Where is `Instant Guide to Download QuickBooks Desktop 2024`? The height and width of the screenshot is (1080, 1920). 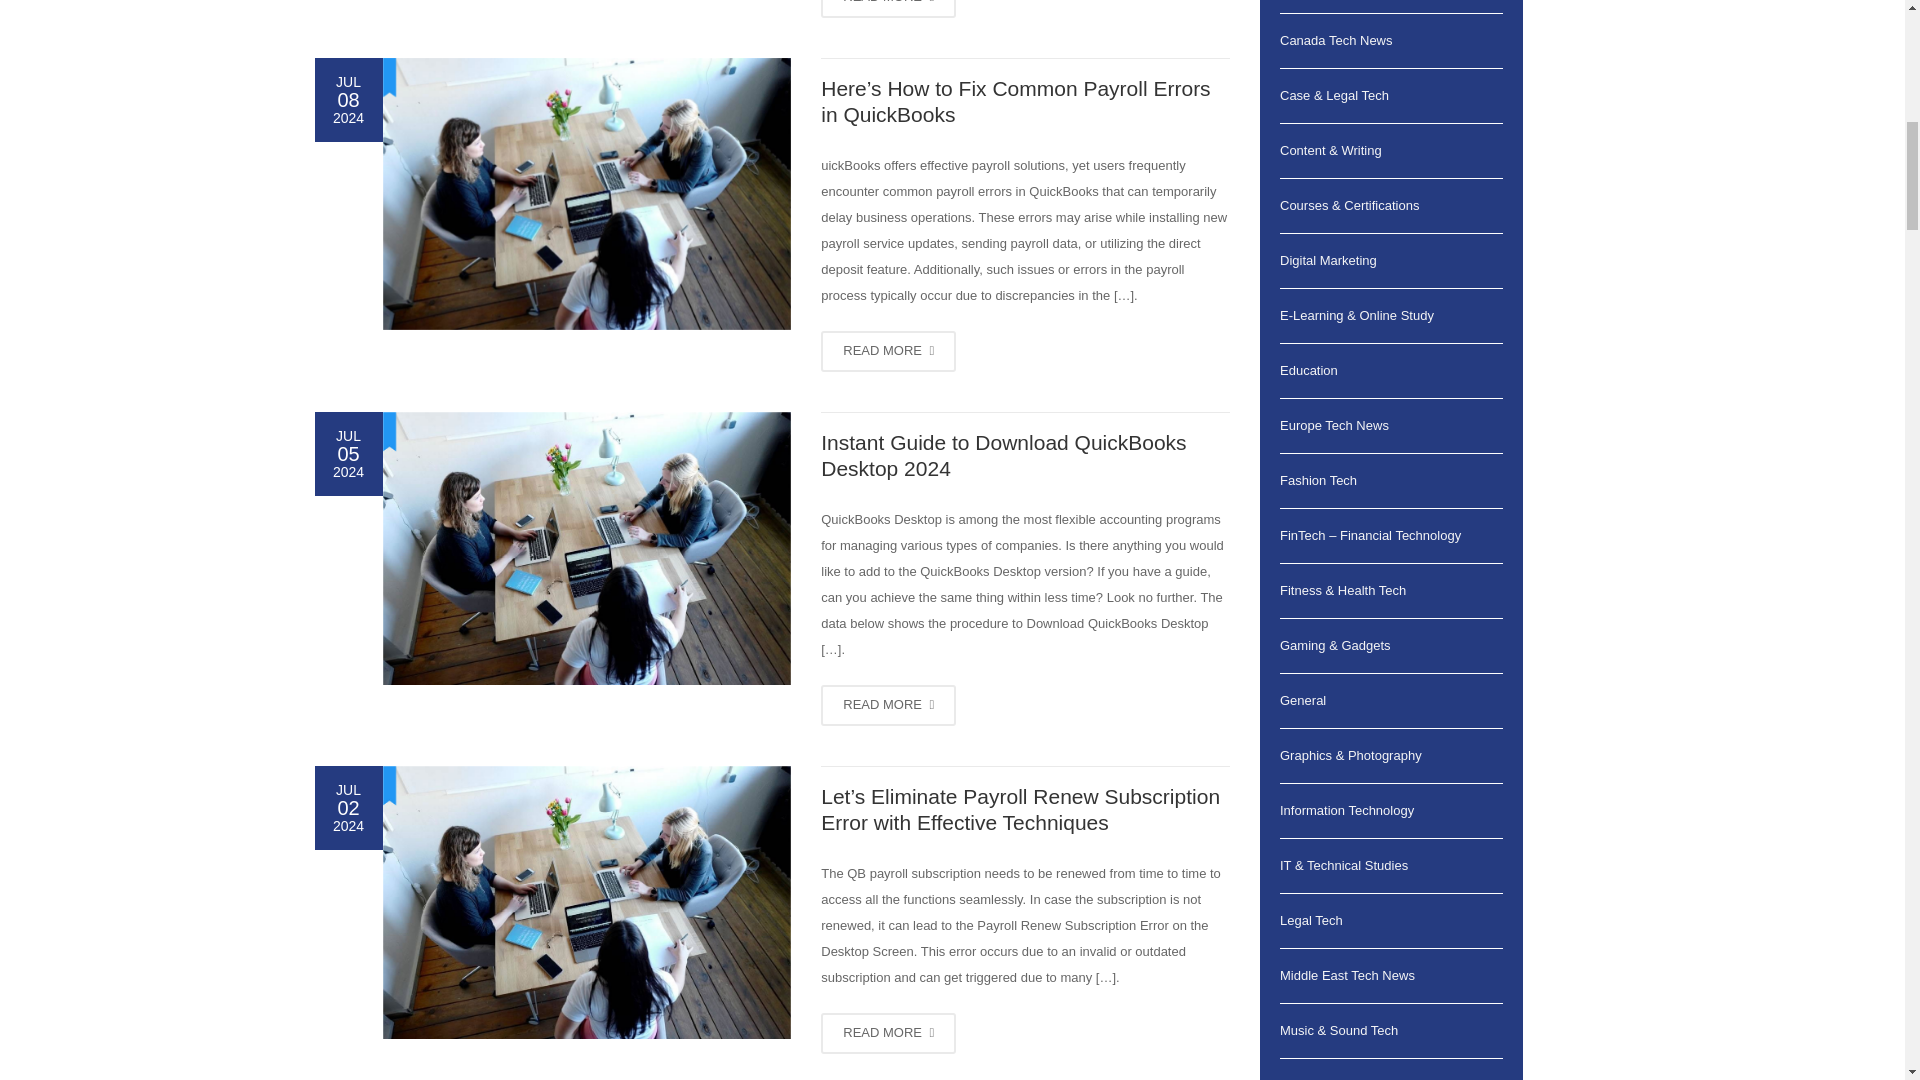 Instant Guide to Download QuickBooks Desktop 2024 is located at coordinates (1004, 454).